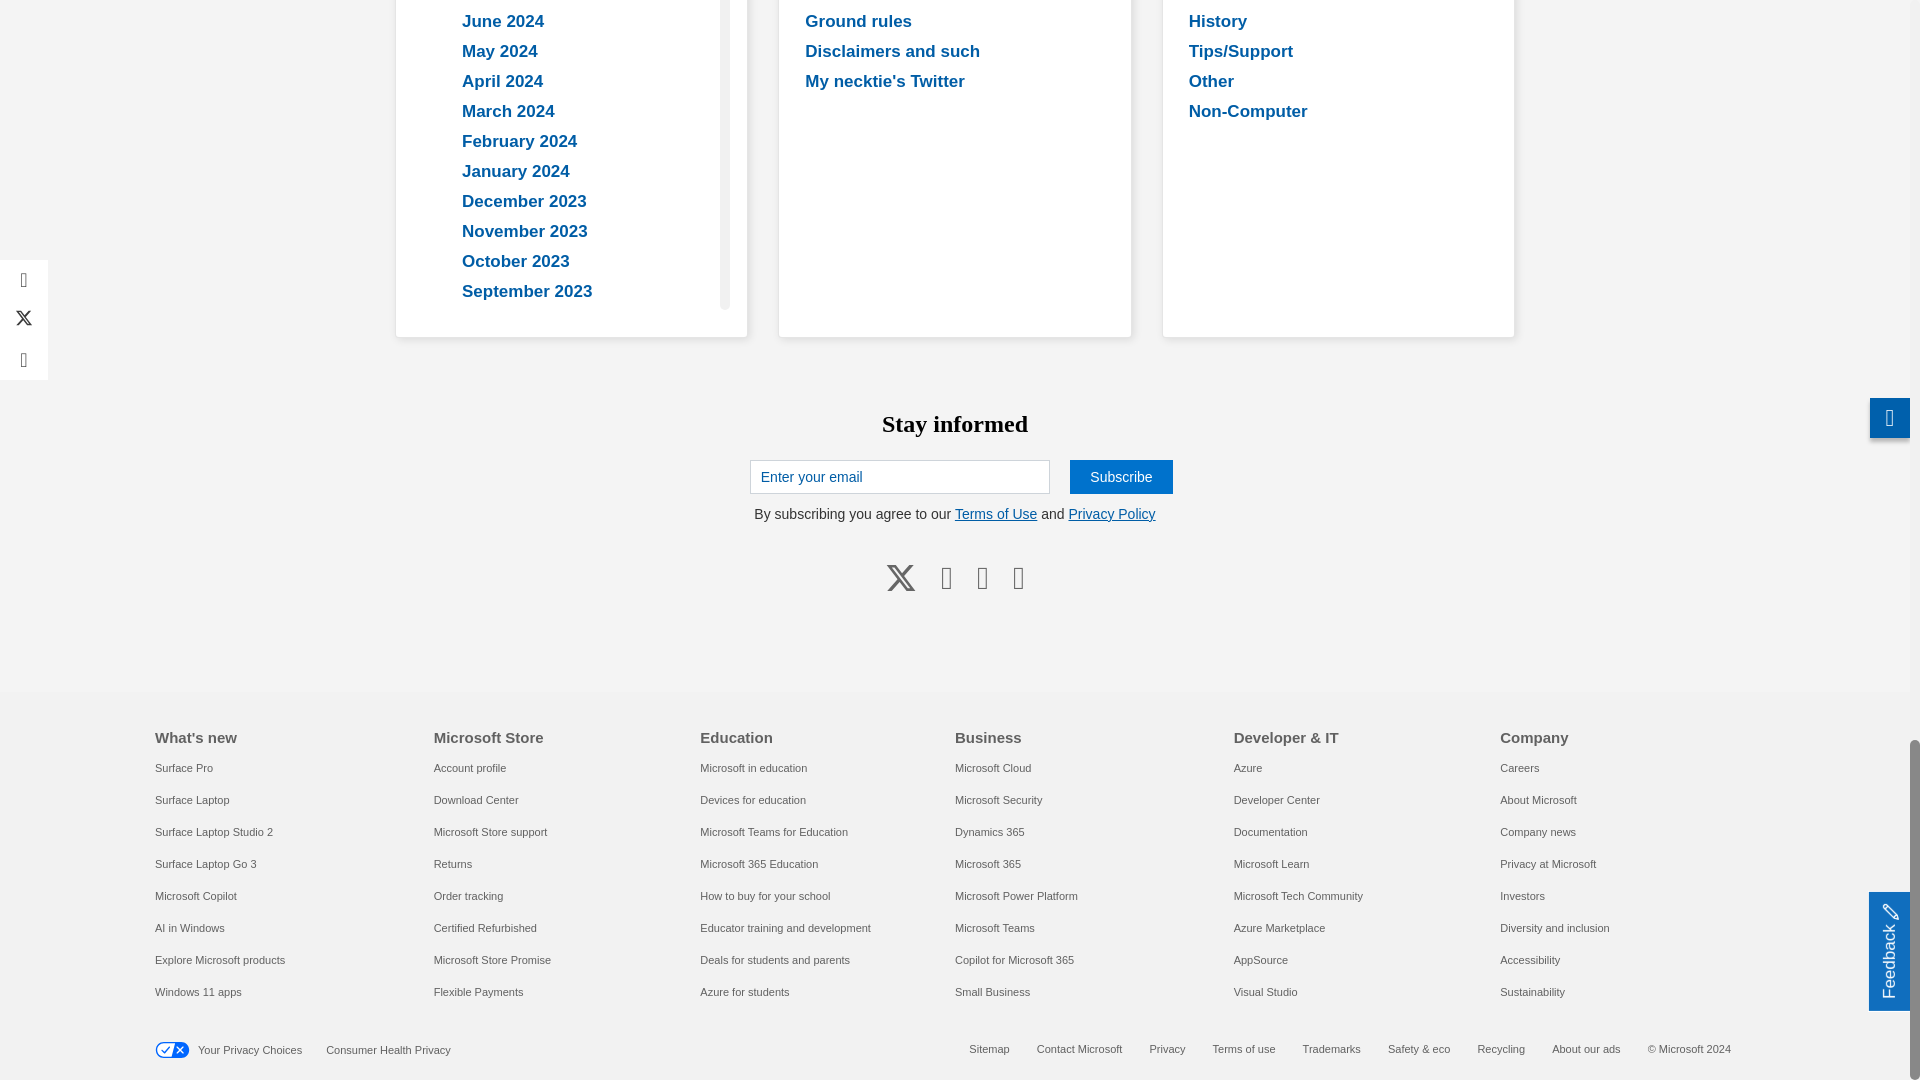 The width and height of the screenshot is (1920, 1080). What do you see at coordinates (947, 576) in the screenshot?
I see `youtube` at bounding box center [947, 576].